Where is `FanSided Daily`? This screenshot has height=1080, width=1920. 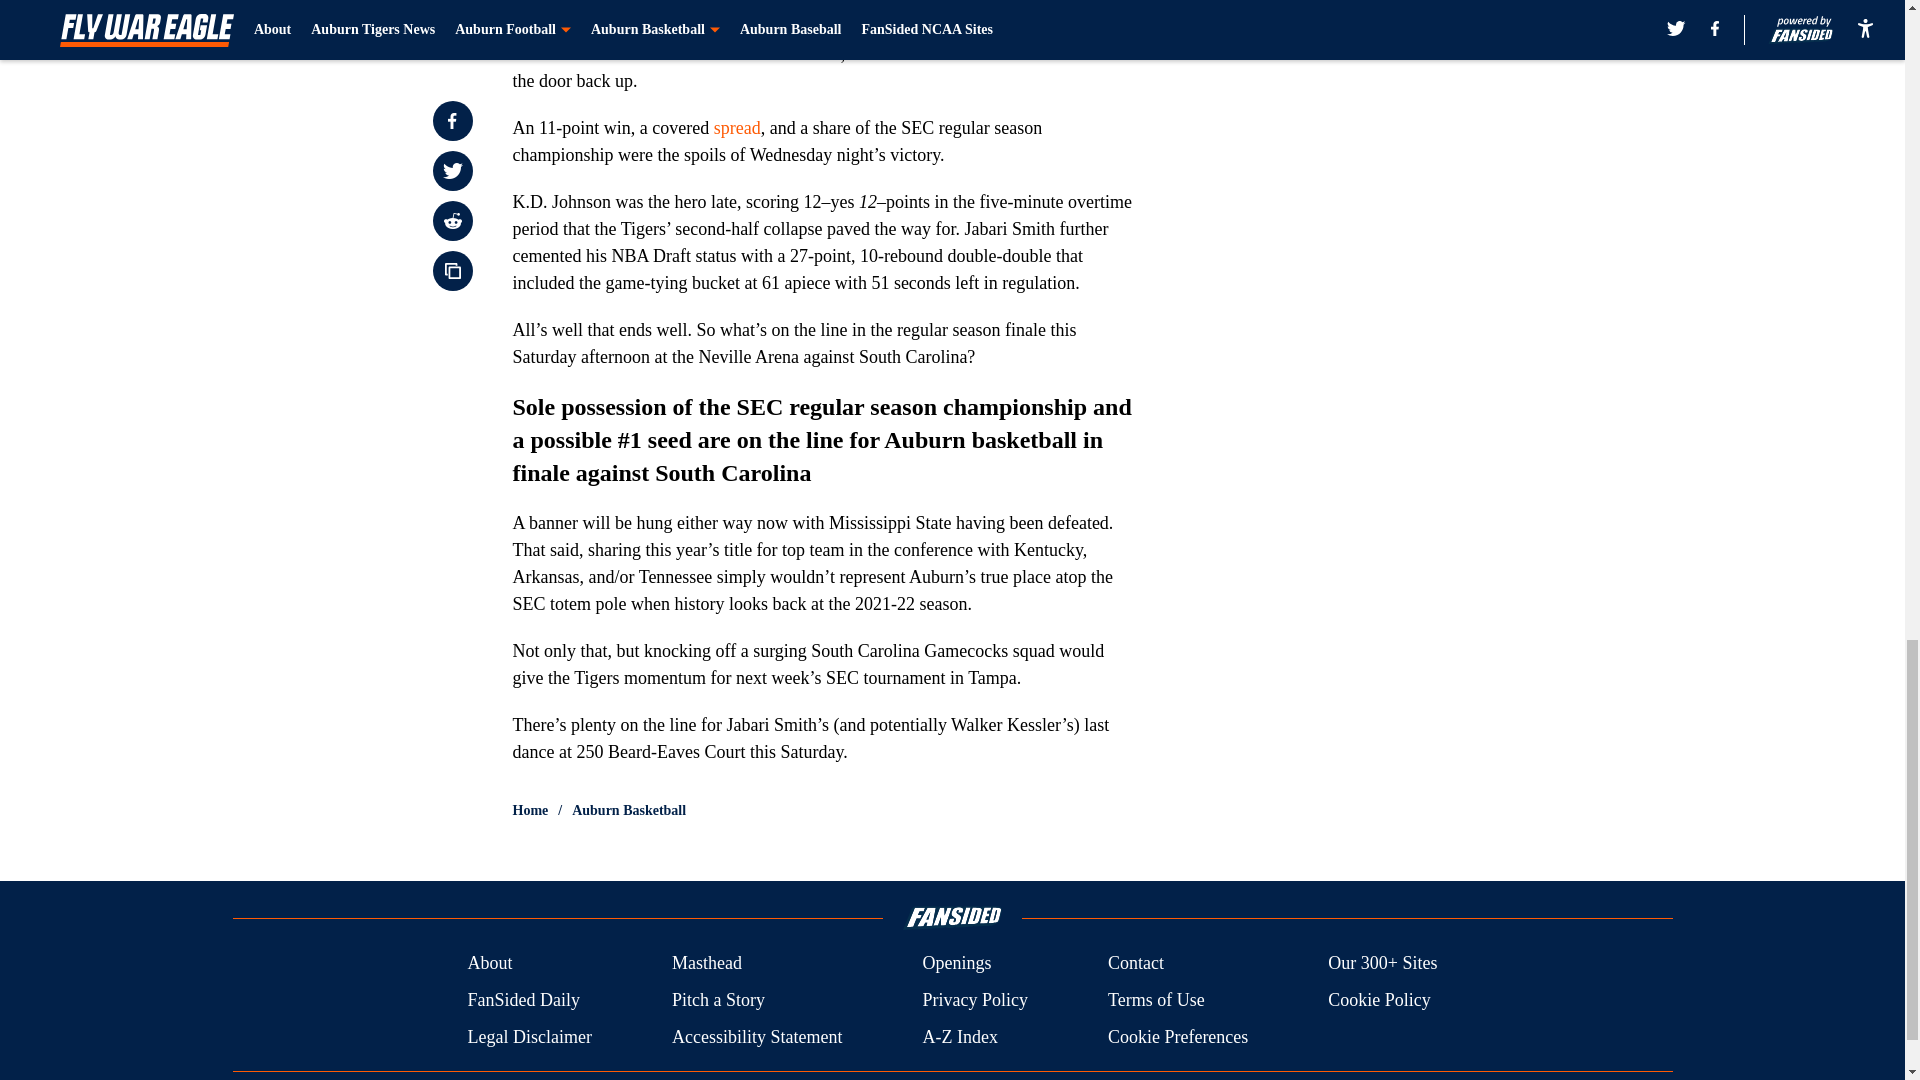
FanSided Daily is located at coordinates (522, 1000).